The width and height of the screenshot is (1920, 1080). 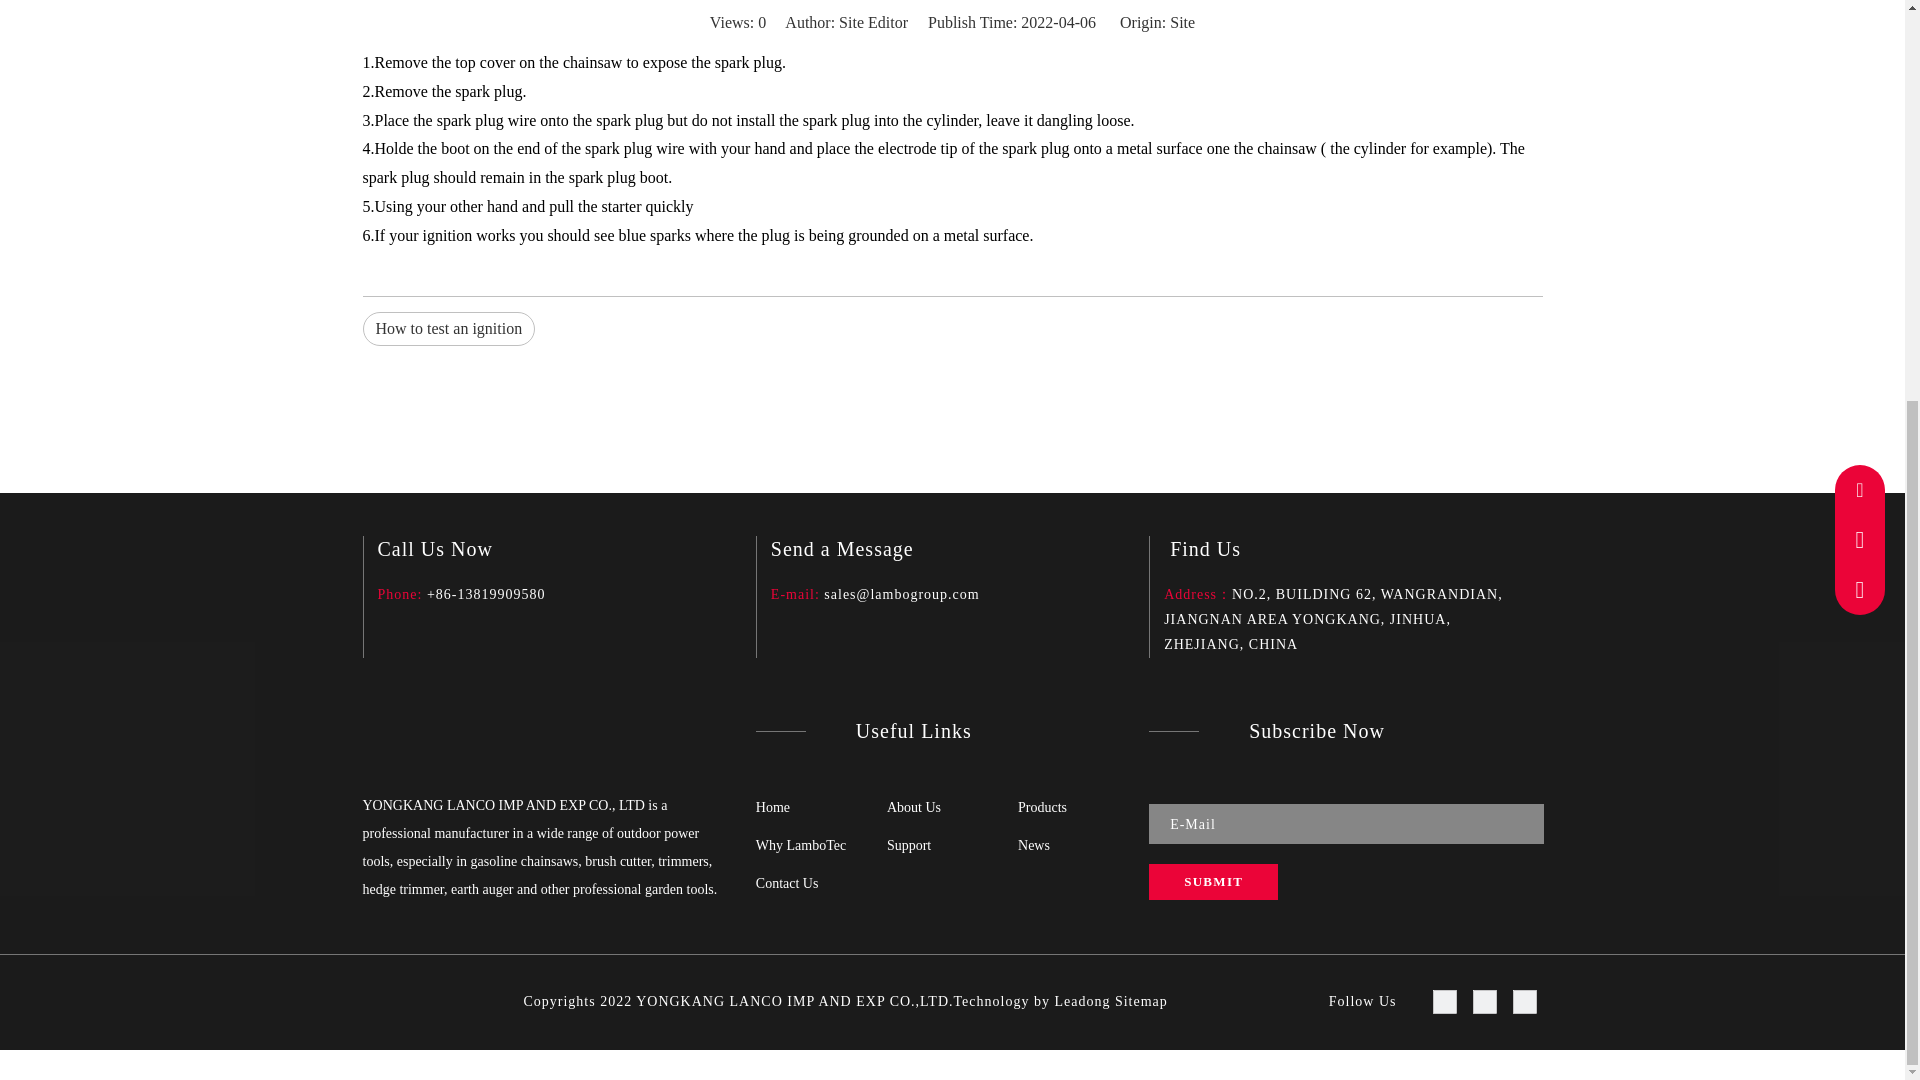 What do you see at coordinates (1034, 846) in the screenshot?
I see `News` at bounding box center [1034, 846].